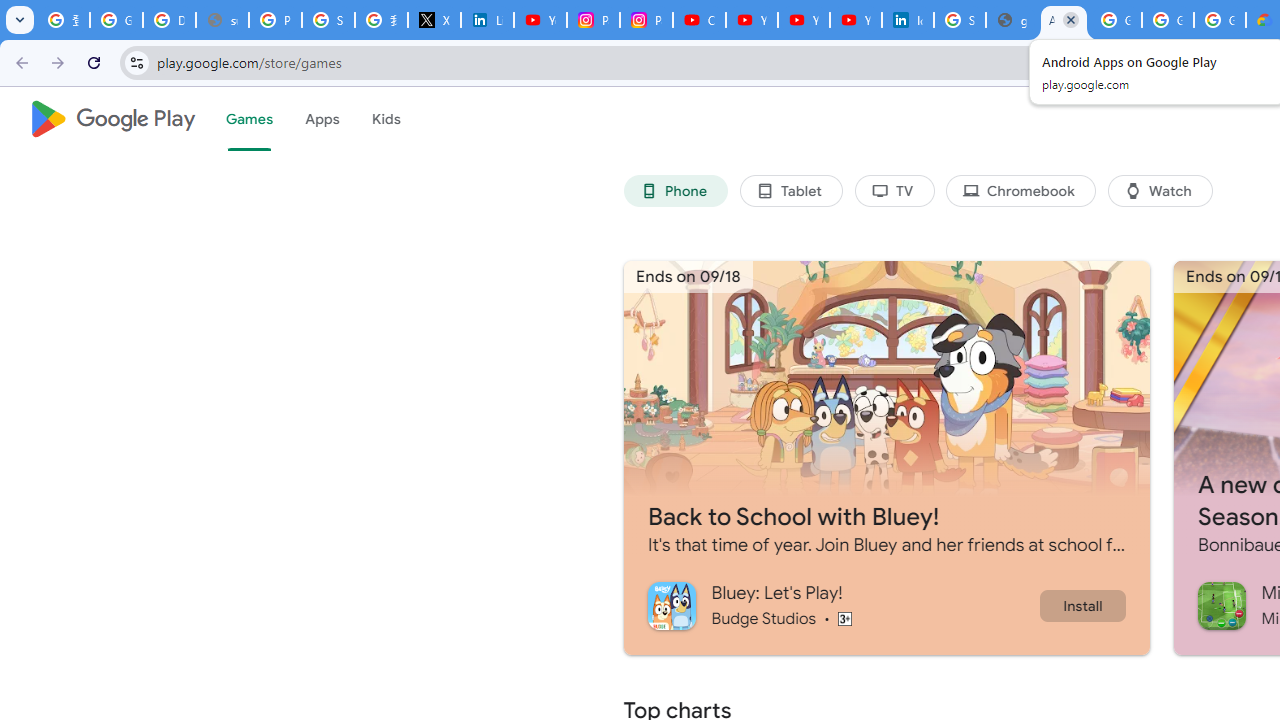  I want to click on Install, so click(1082, 605).